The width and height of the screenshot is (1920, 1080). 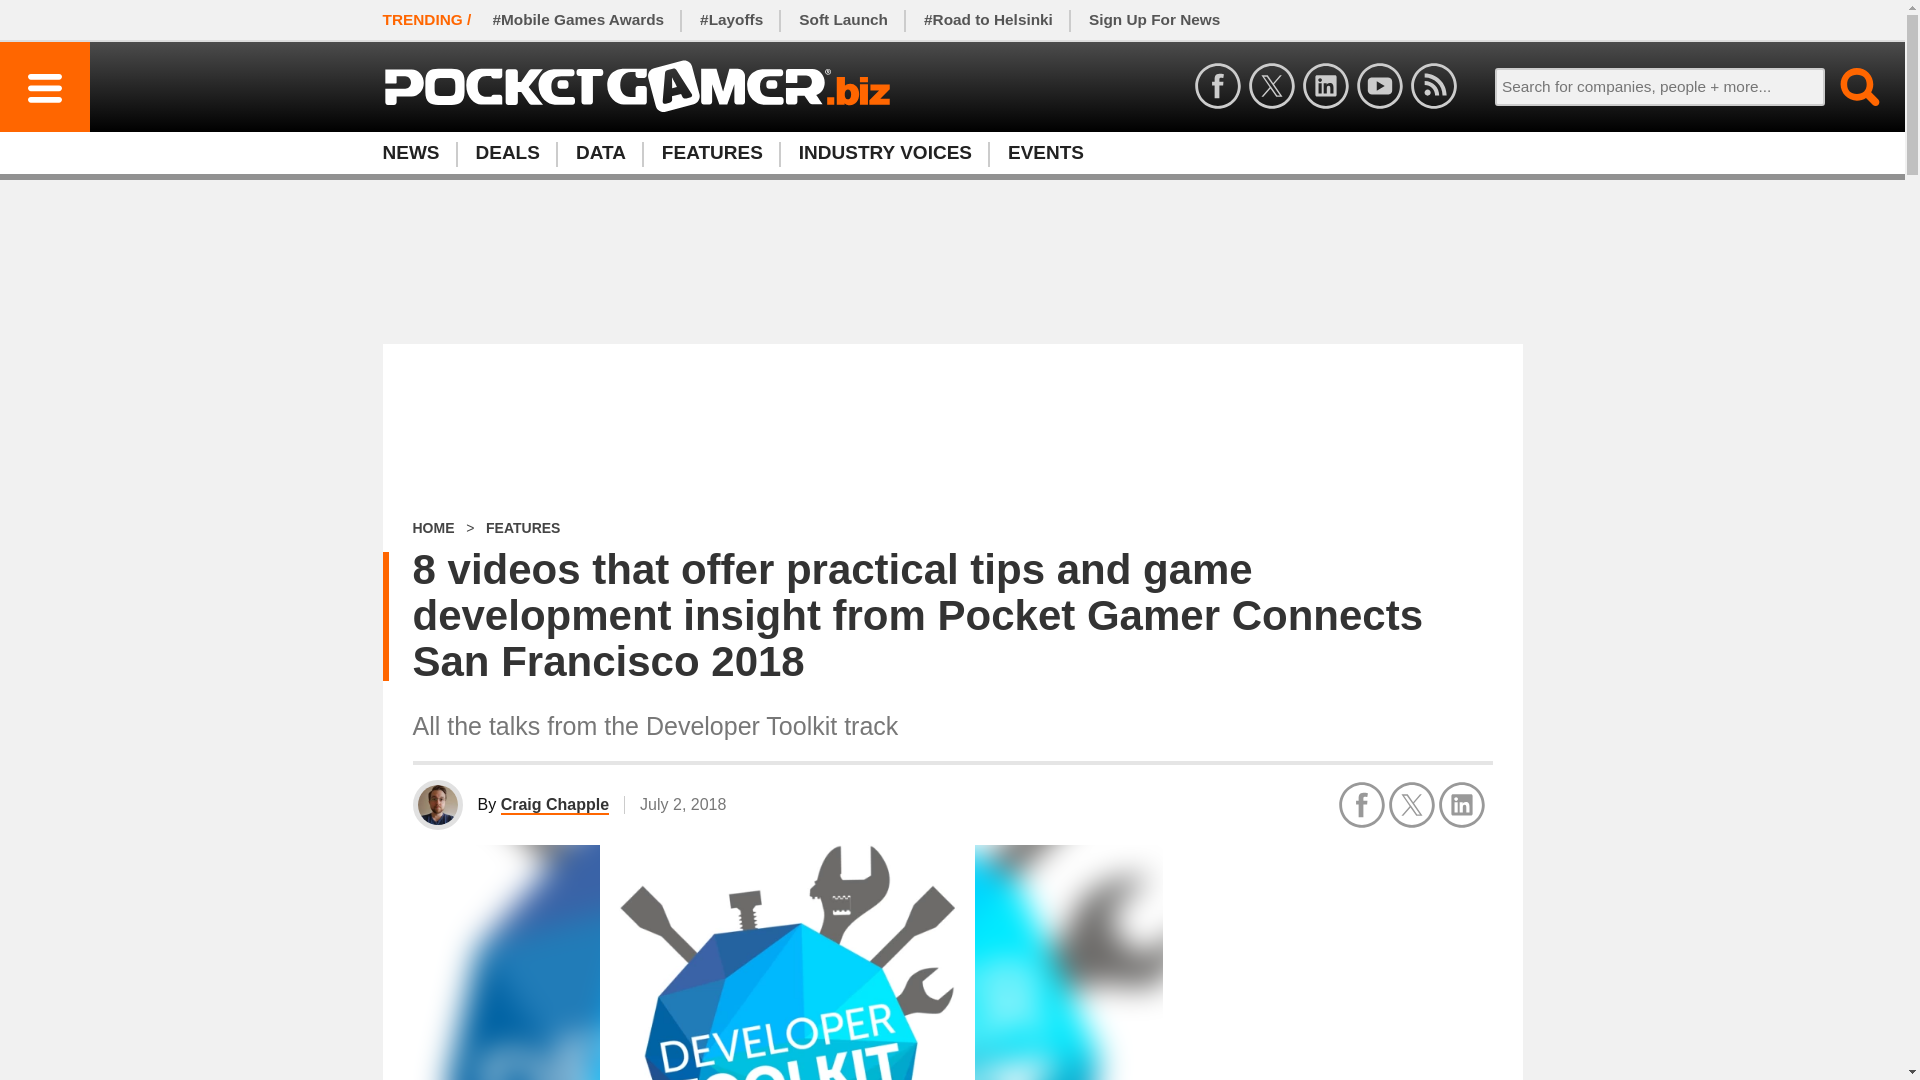 What do you see at coordinates (554, 805) in the screenshot?
I see `Go` at bounding box center [554, 805].